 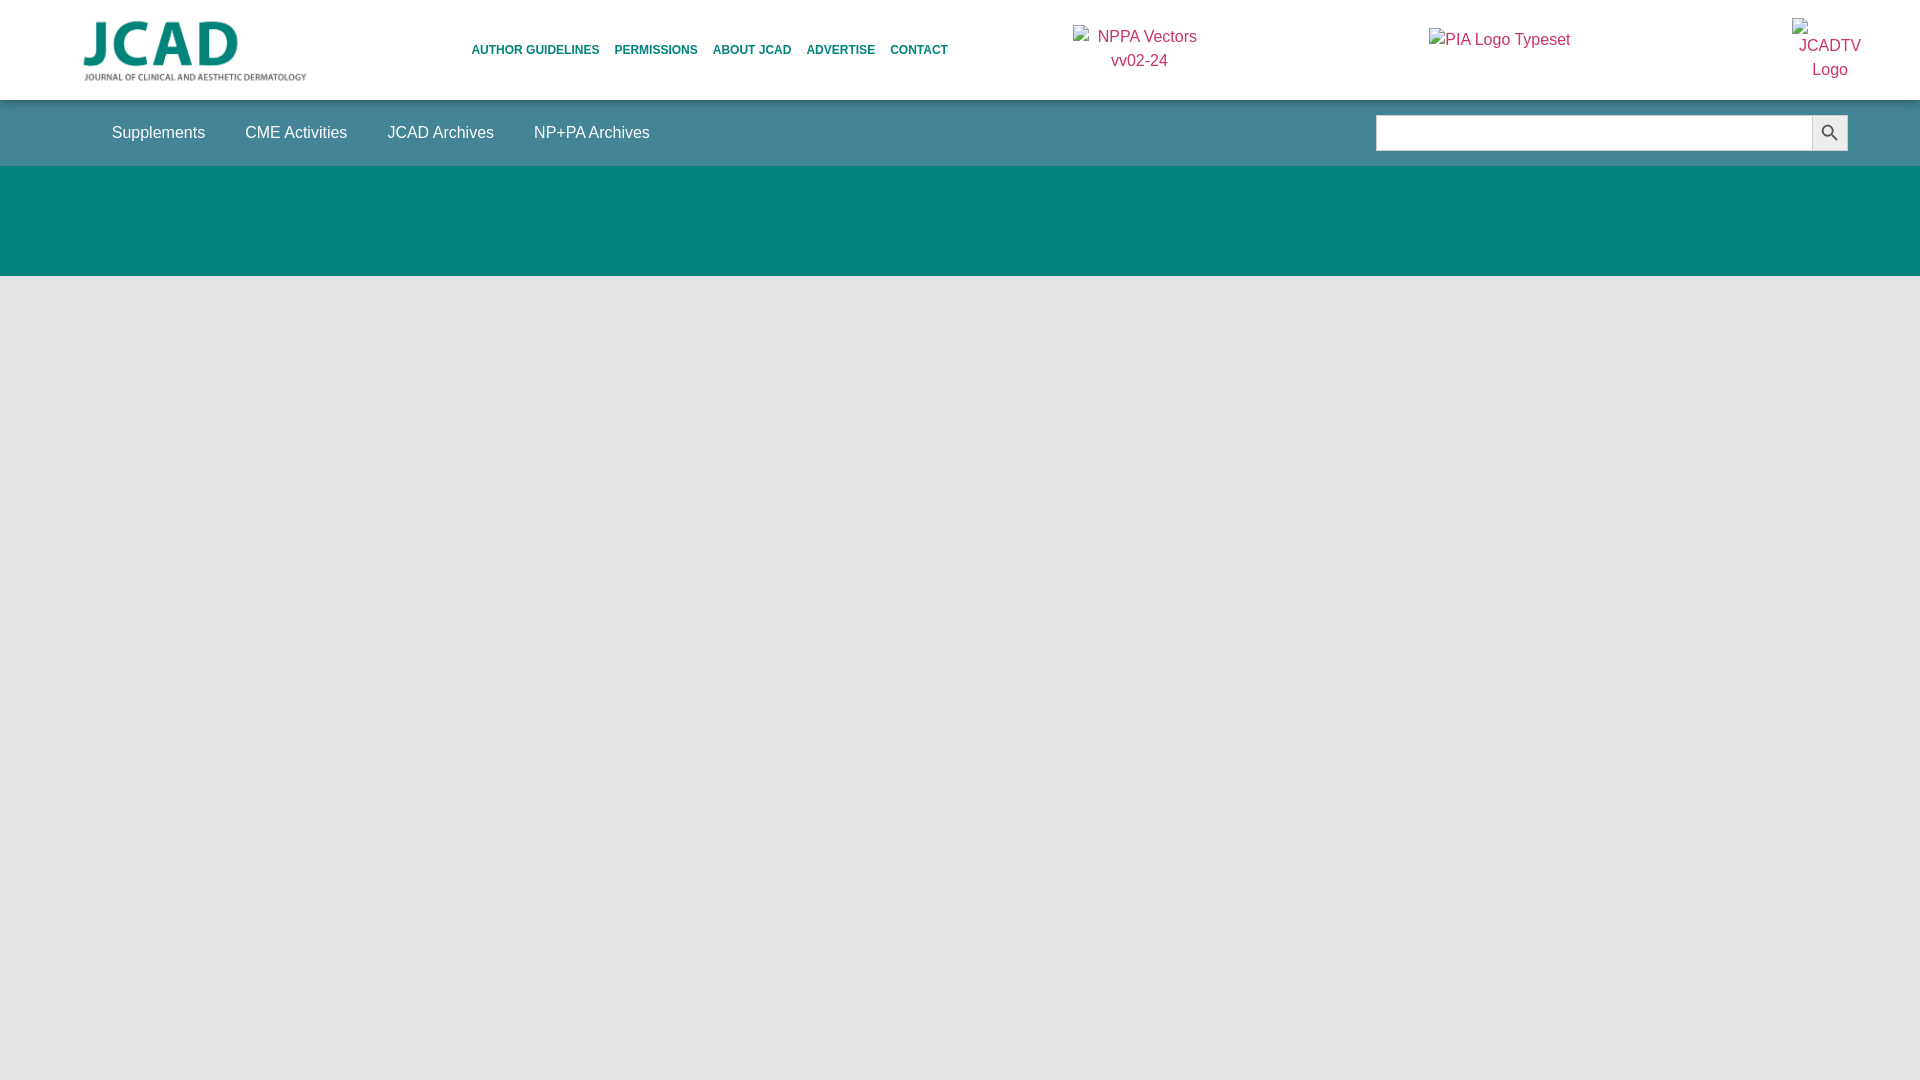 What do you see at coordinates (655, 49) in the screenshot?
I see `PERMISSIONS` at bounding box center [655, 49].